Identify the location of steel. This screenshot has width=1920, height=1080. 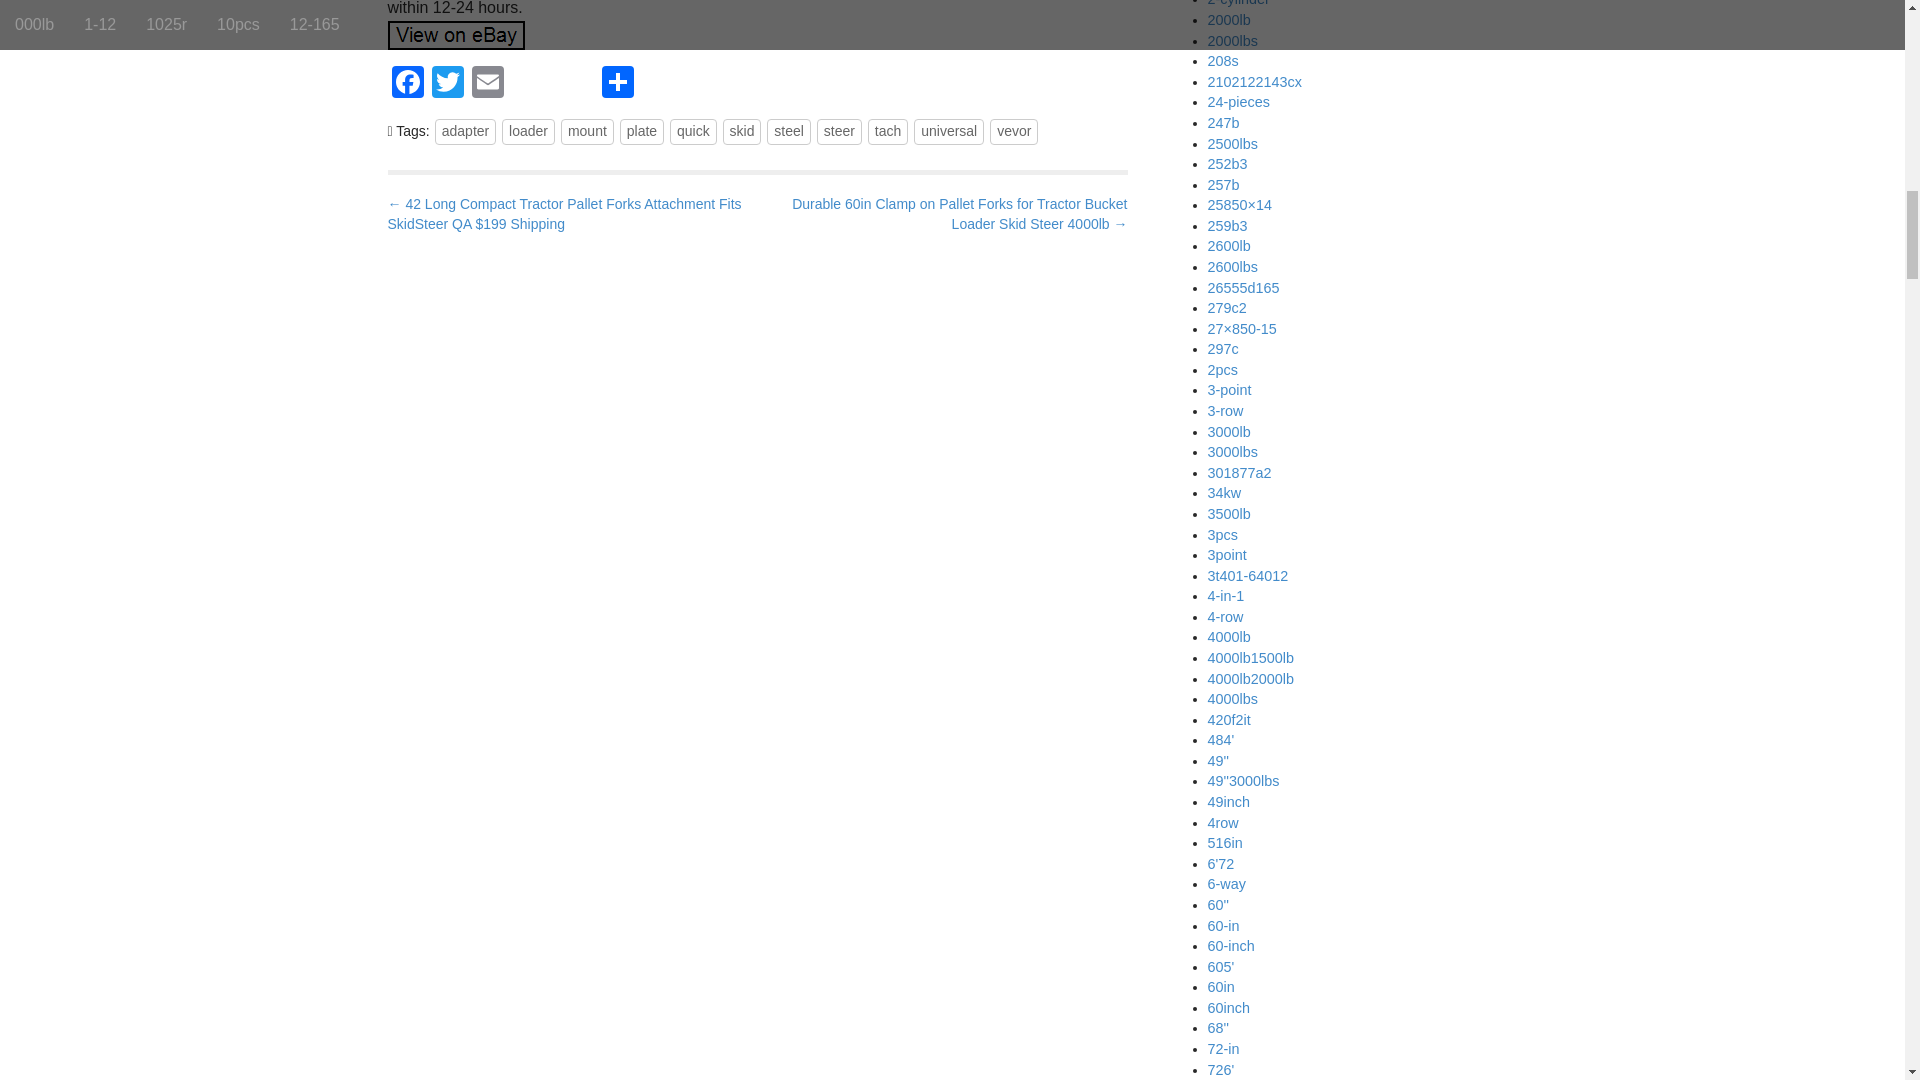
(788, 131).